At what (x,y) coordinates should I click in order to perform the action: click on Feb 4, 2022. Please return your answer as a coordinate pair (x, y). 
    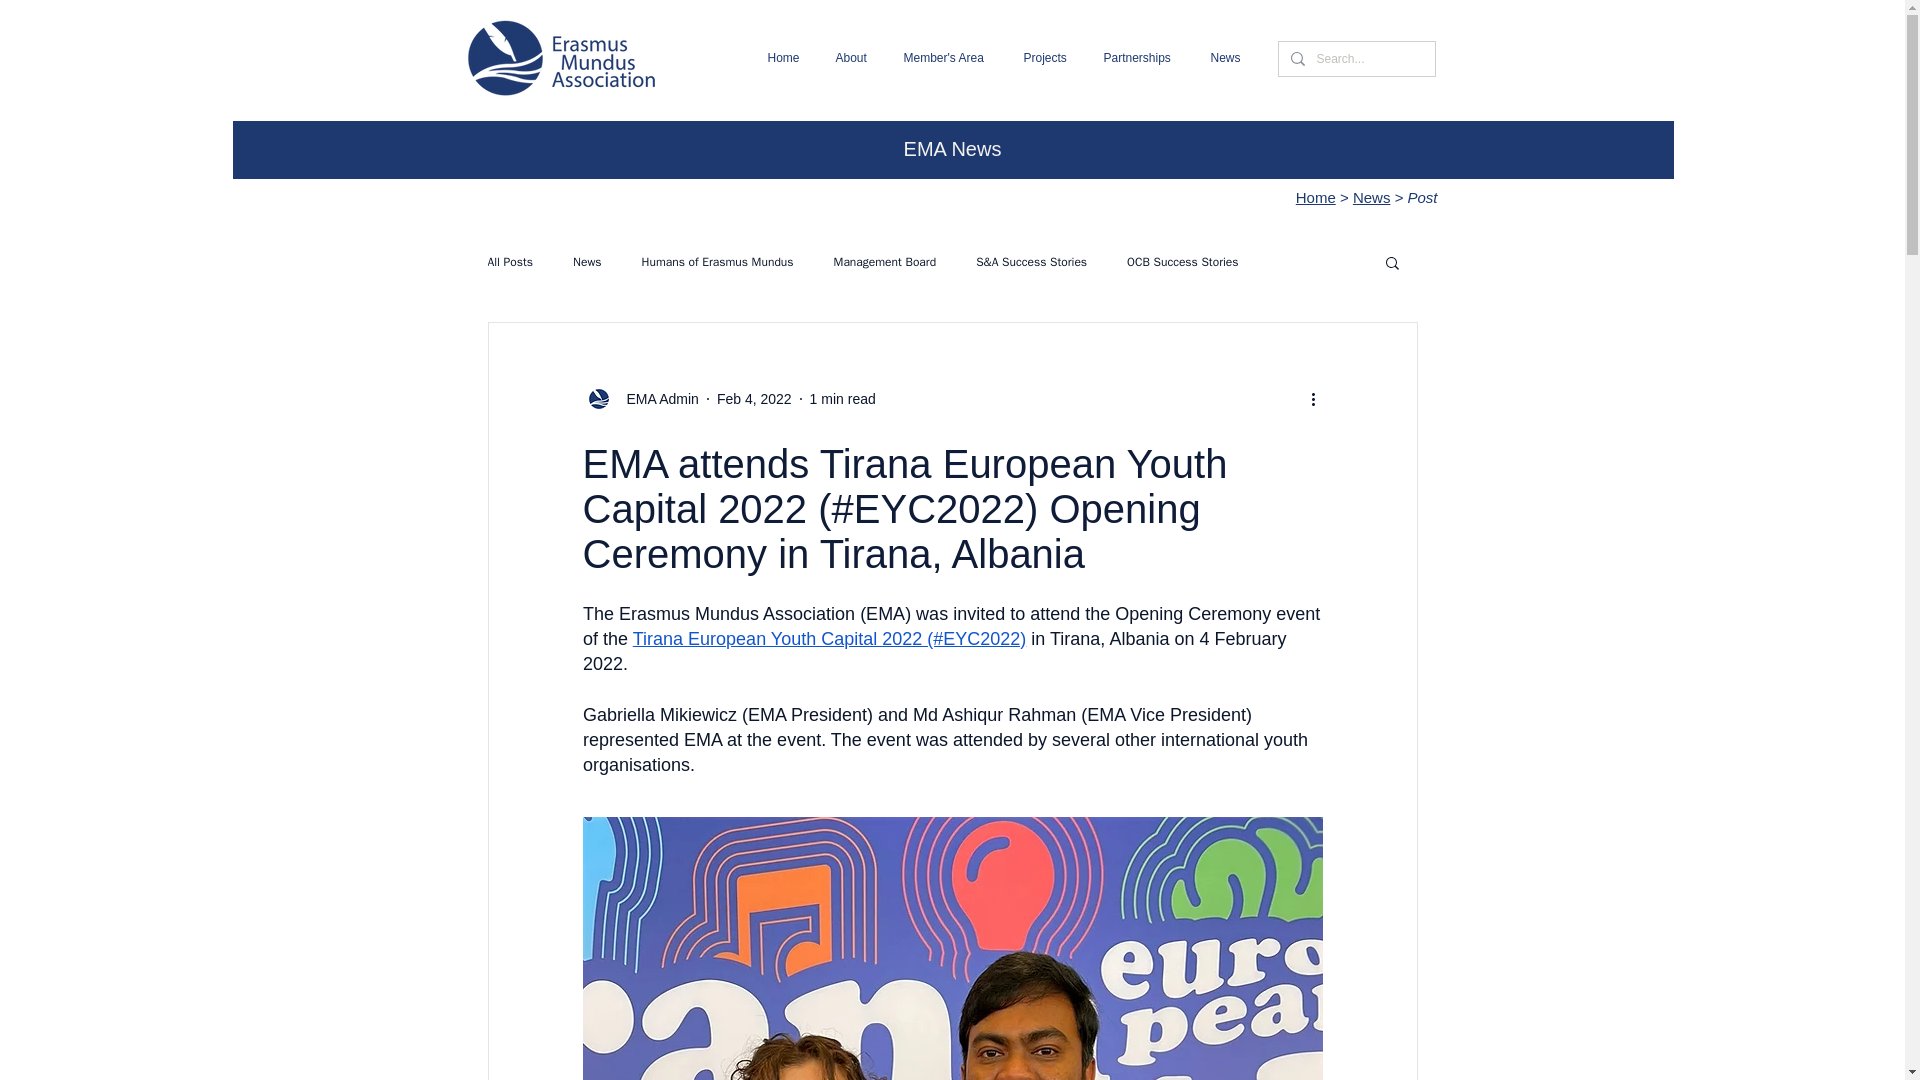
    Looking at the image, I should click on (754, 398).